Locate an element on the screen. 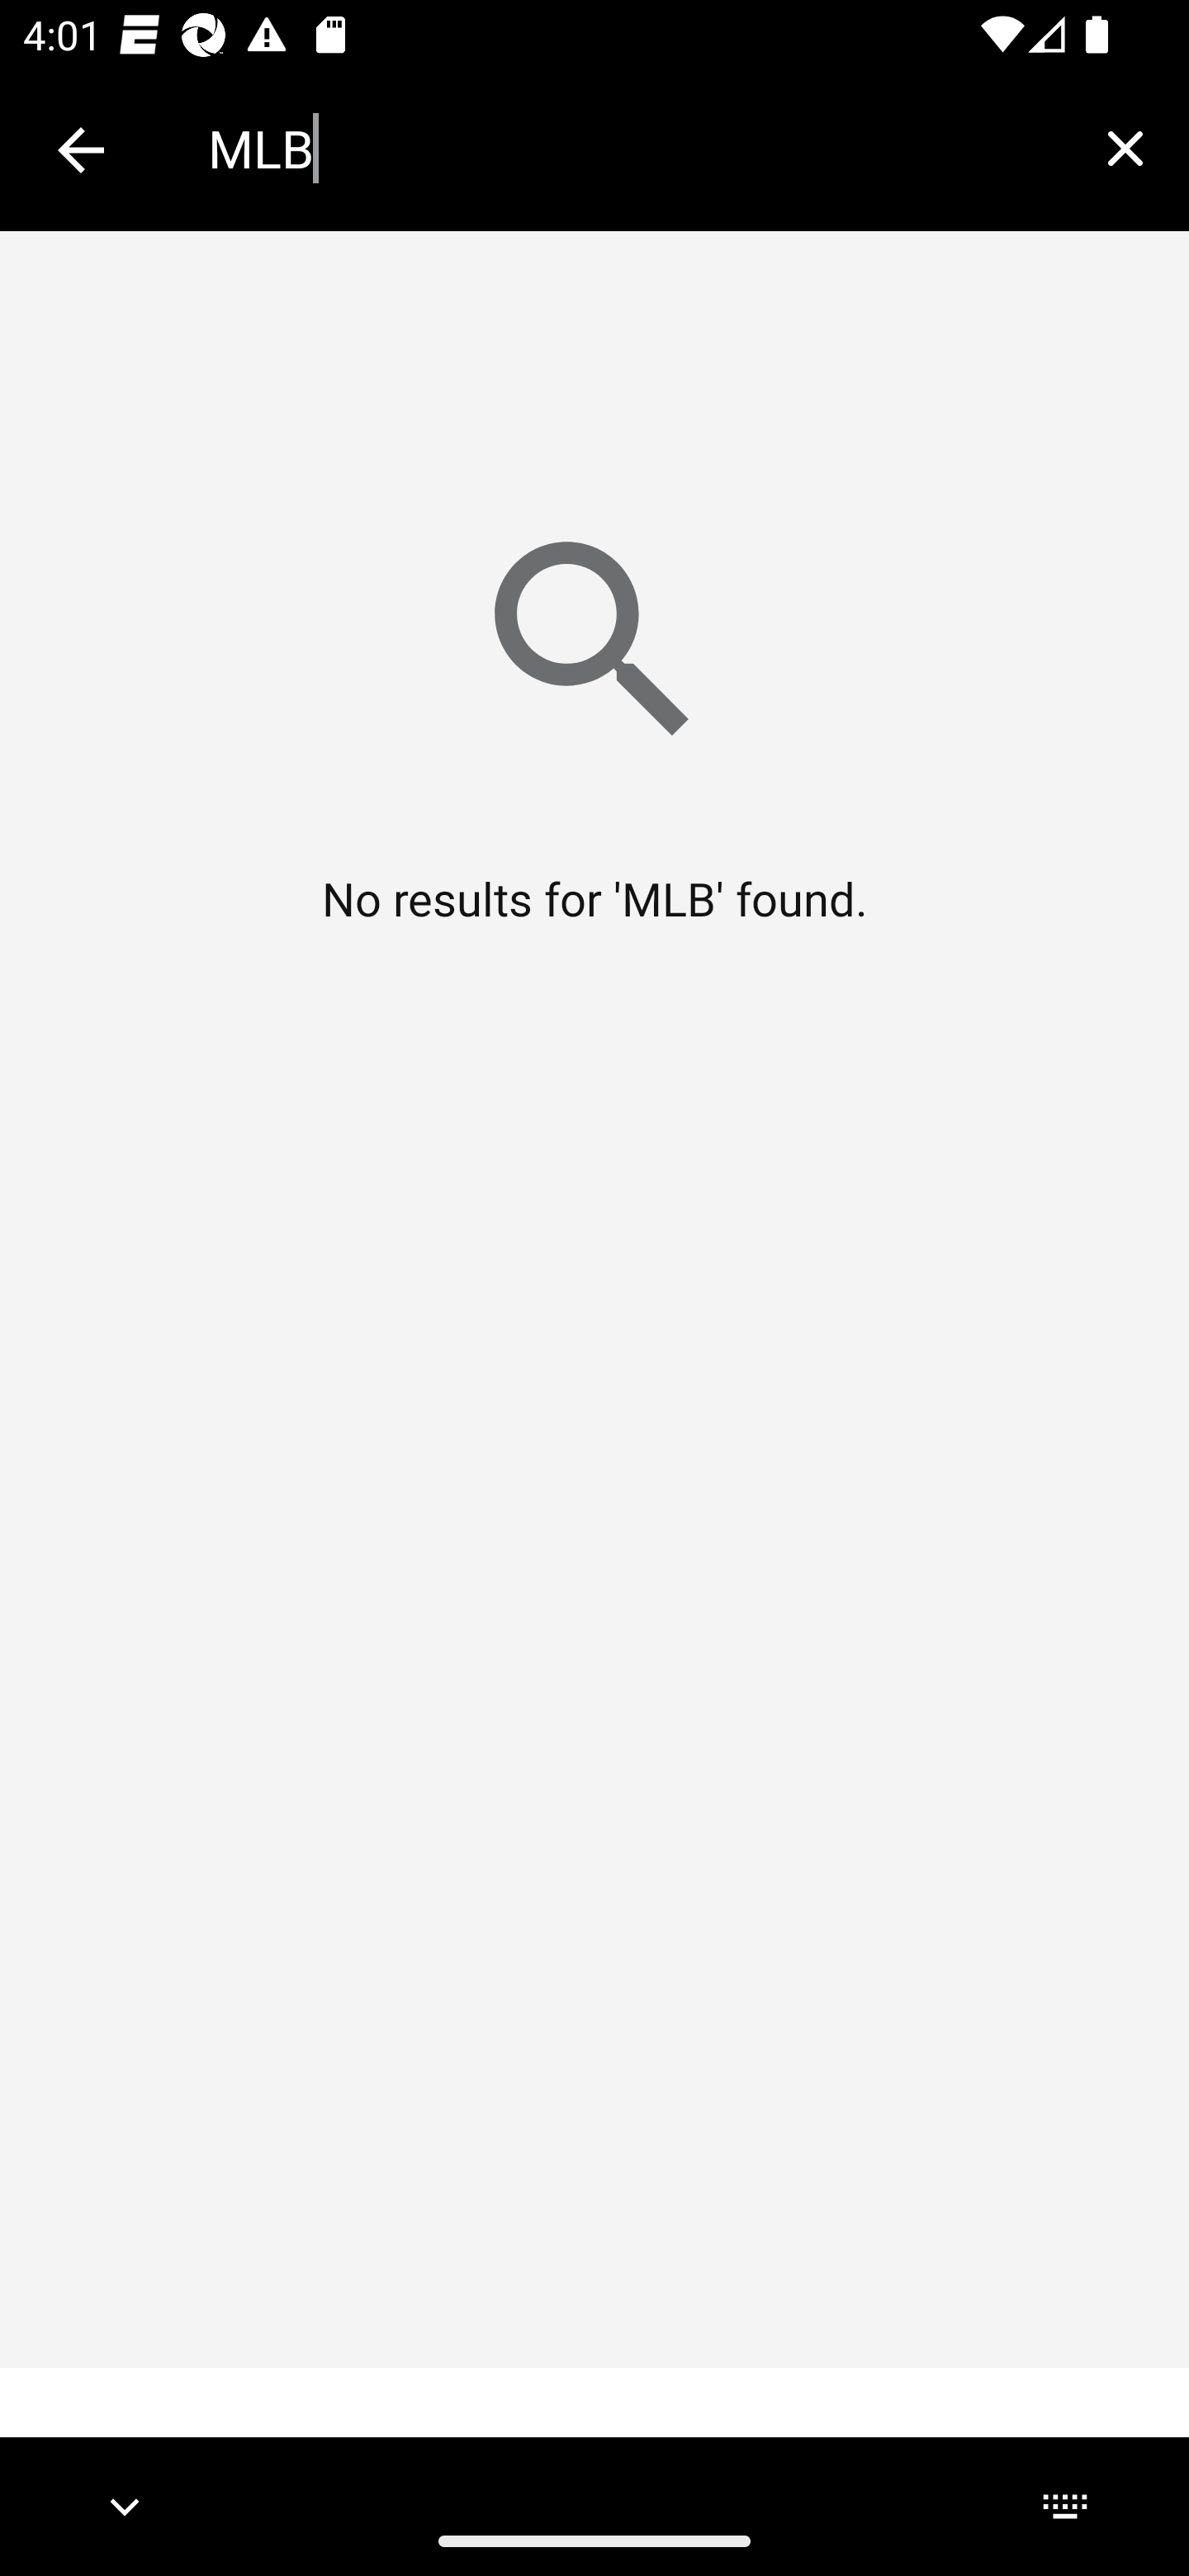 This screenshot has height=2576, width=1189. Collapse is located at coordinates (81, 150).